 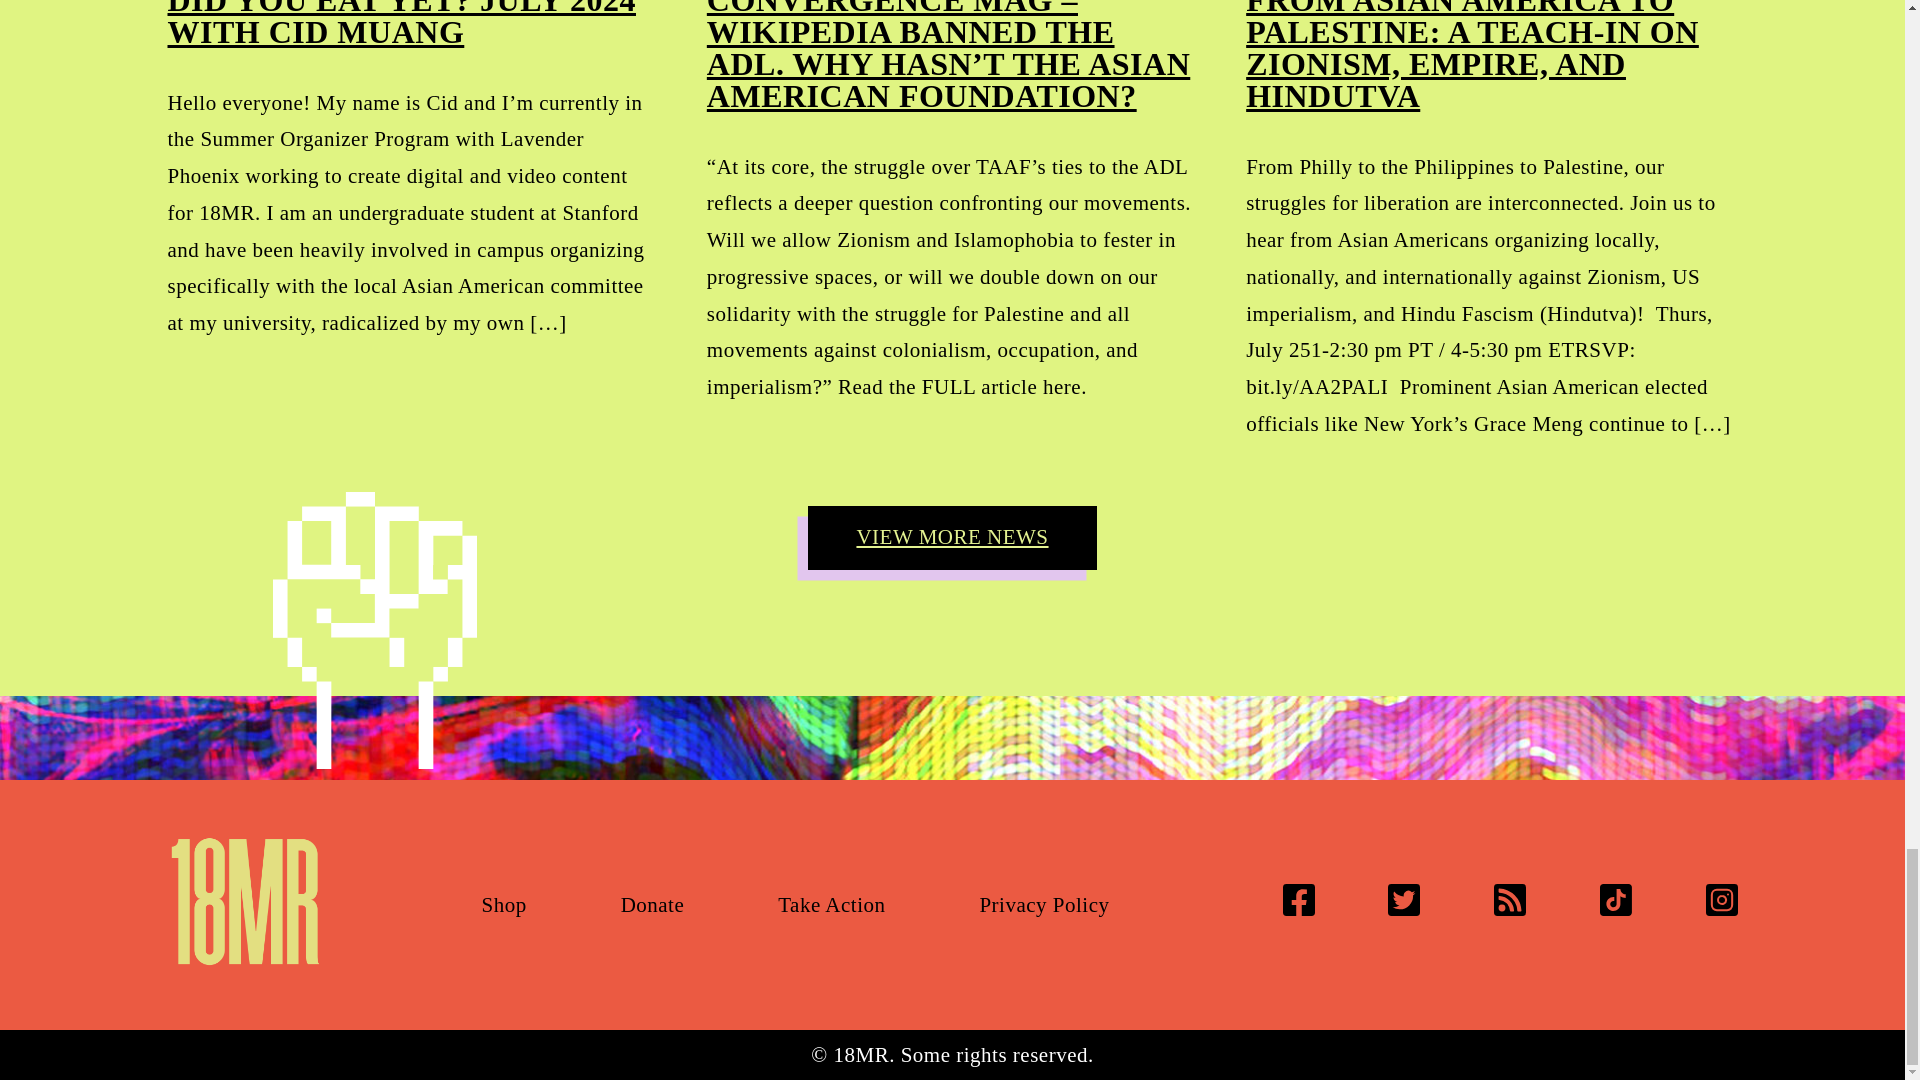 I want to click on Privacy Policy, so click(x=1044, y=904).